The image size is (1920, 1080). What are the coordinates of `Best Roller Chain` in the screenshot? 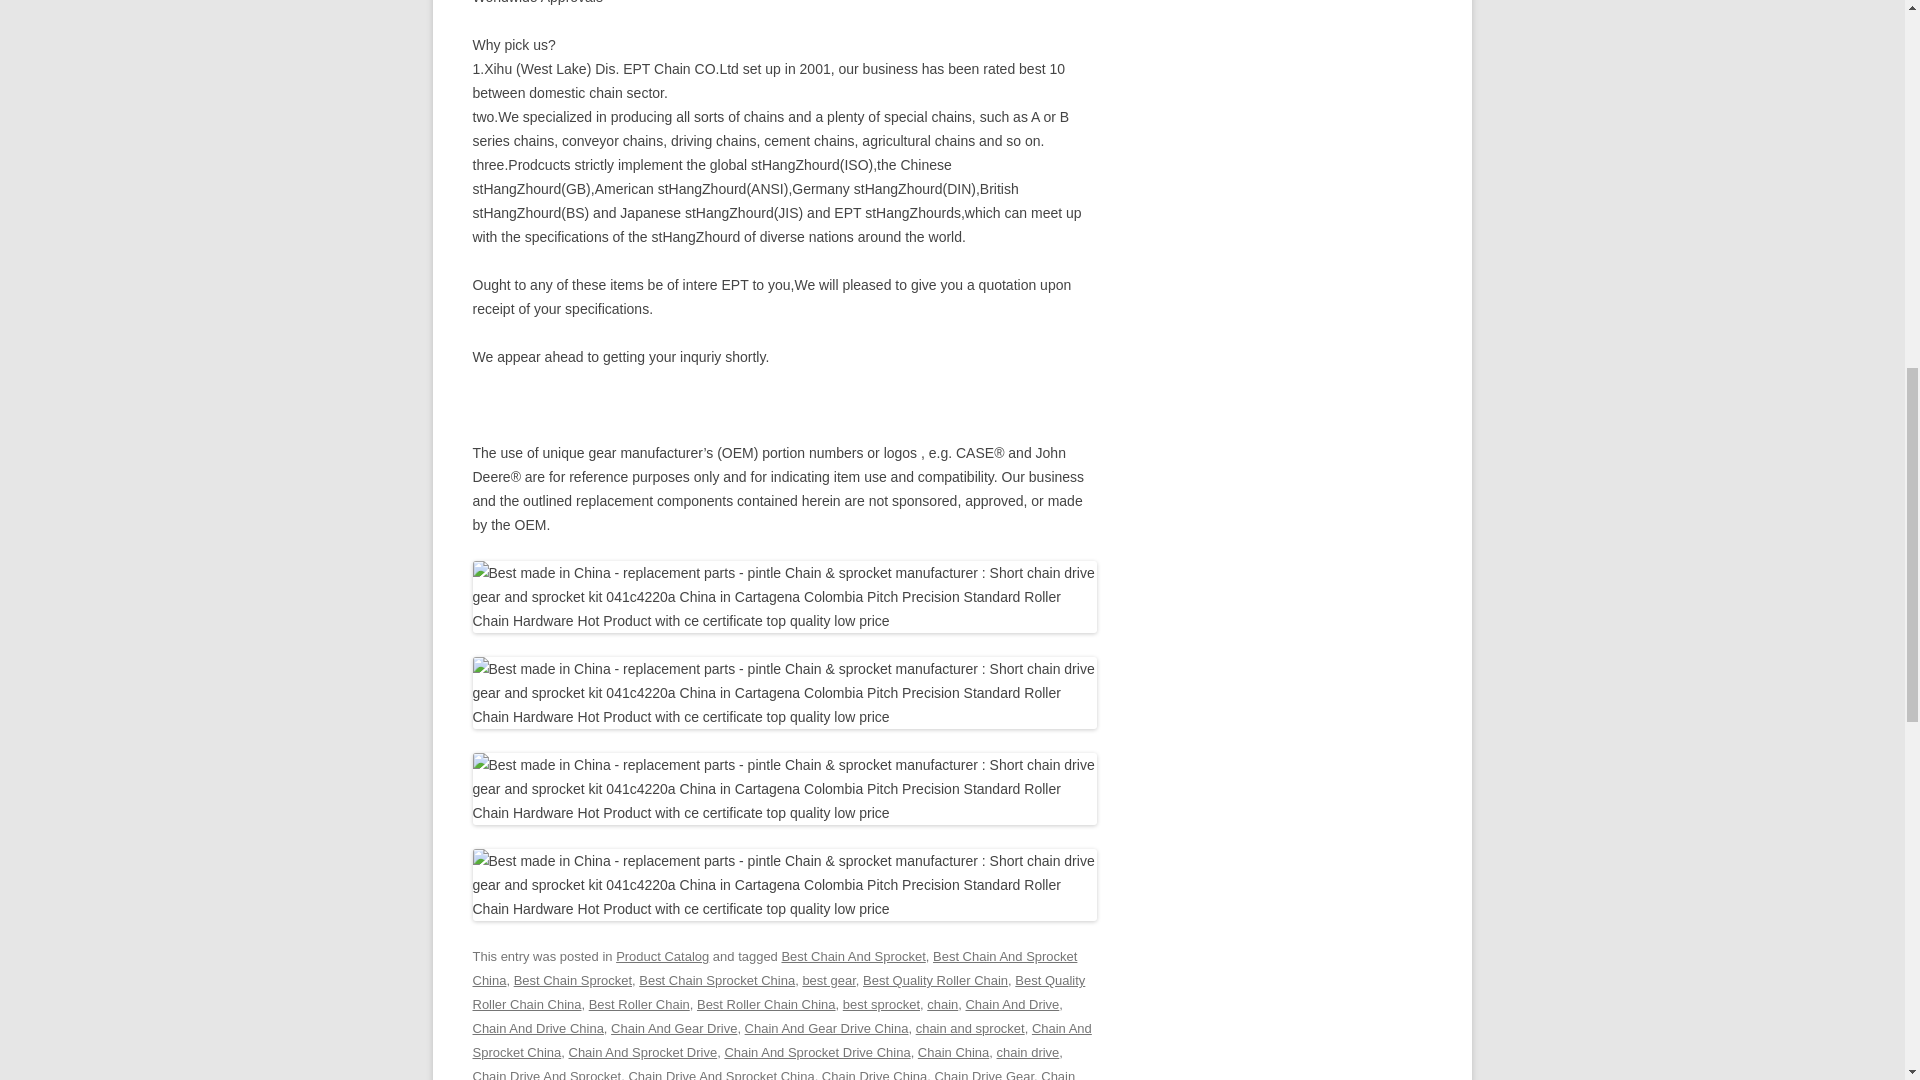 It's located at (639, 1004).